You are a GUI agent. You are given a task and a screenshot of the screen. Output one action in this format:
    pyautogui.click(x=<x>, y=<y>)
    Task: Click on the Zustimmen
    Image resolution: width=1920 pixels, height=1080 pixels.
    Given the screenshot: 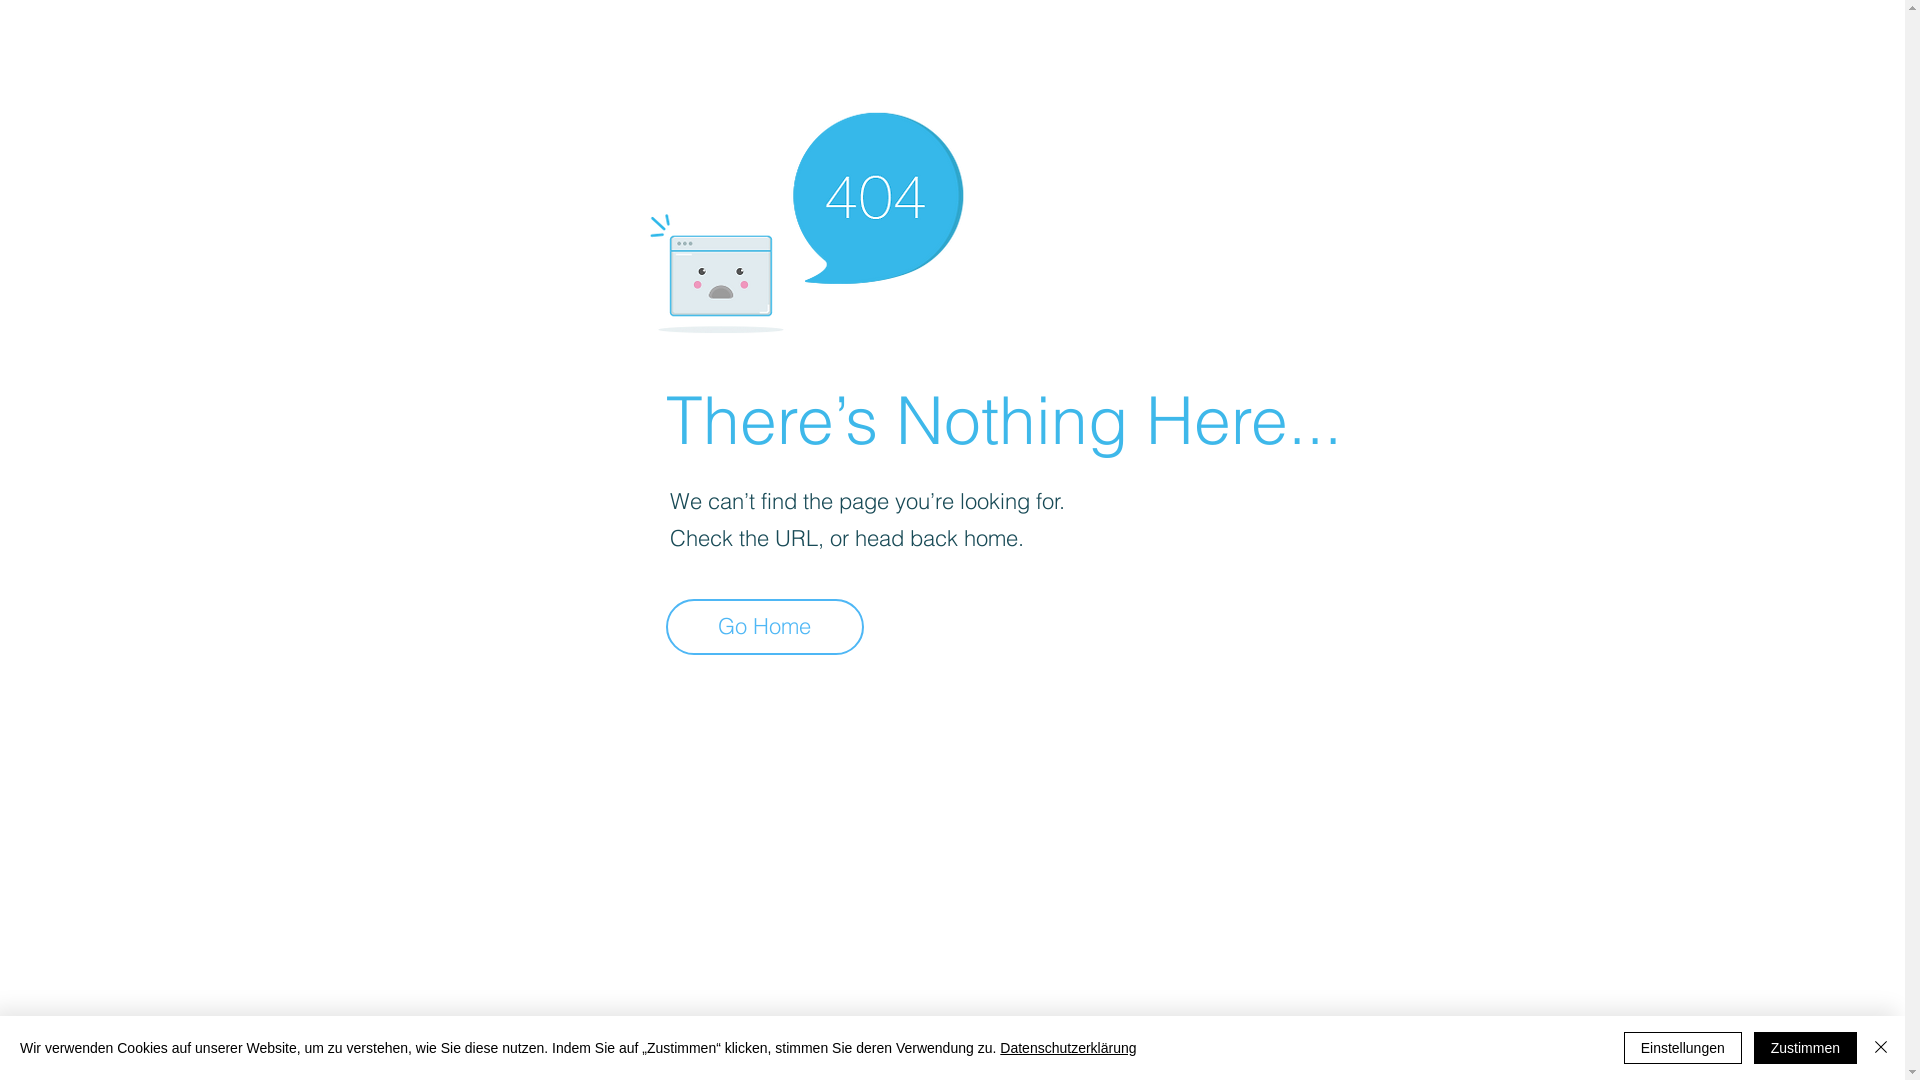 What is the action you would take?
    pyautogui.click(x=1806, y=1048)
    